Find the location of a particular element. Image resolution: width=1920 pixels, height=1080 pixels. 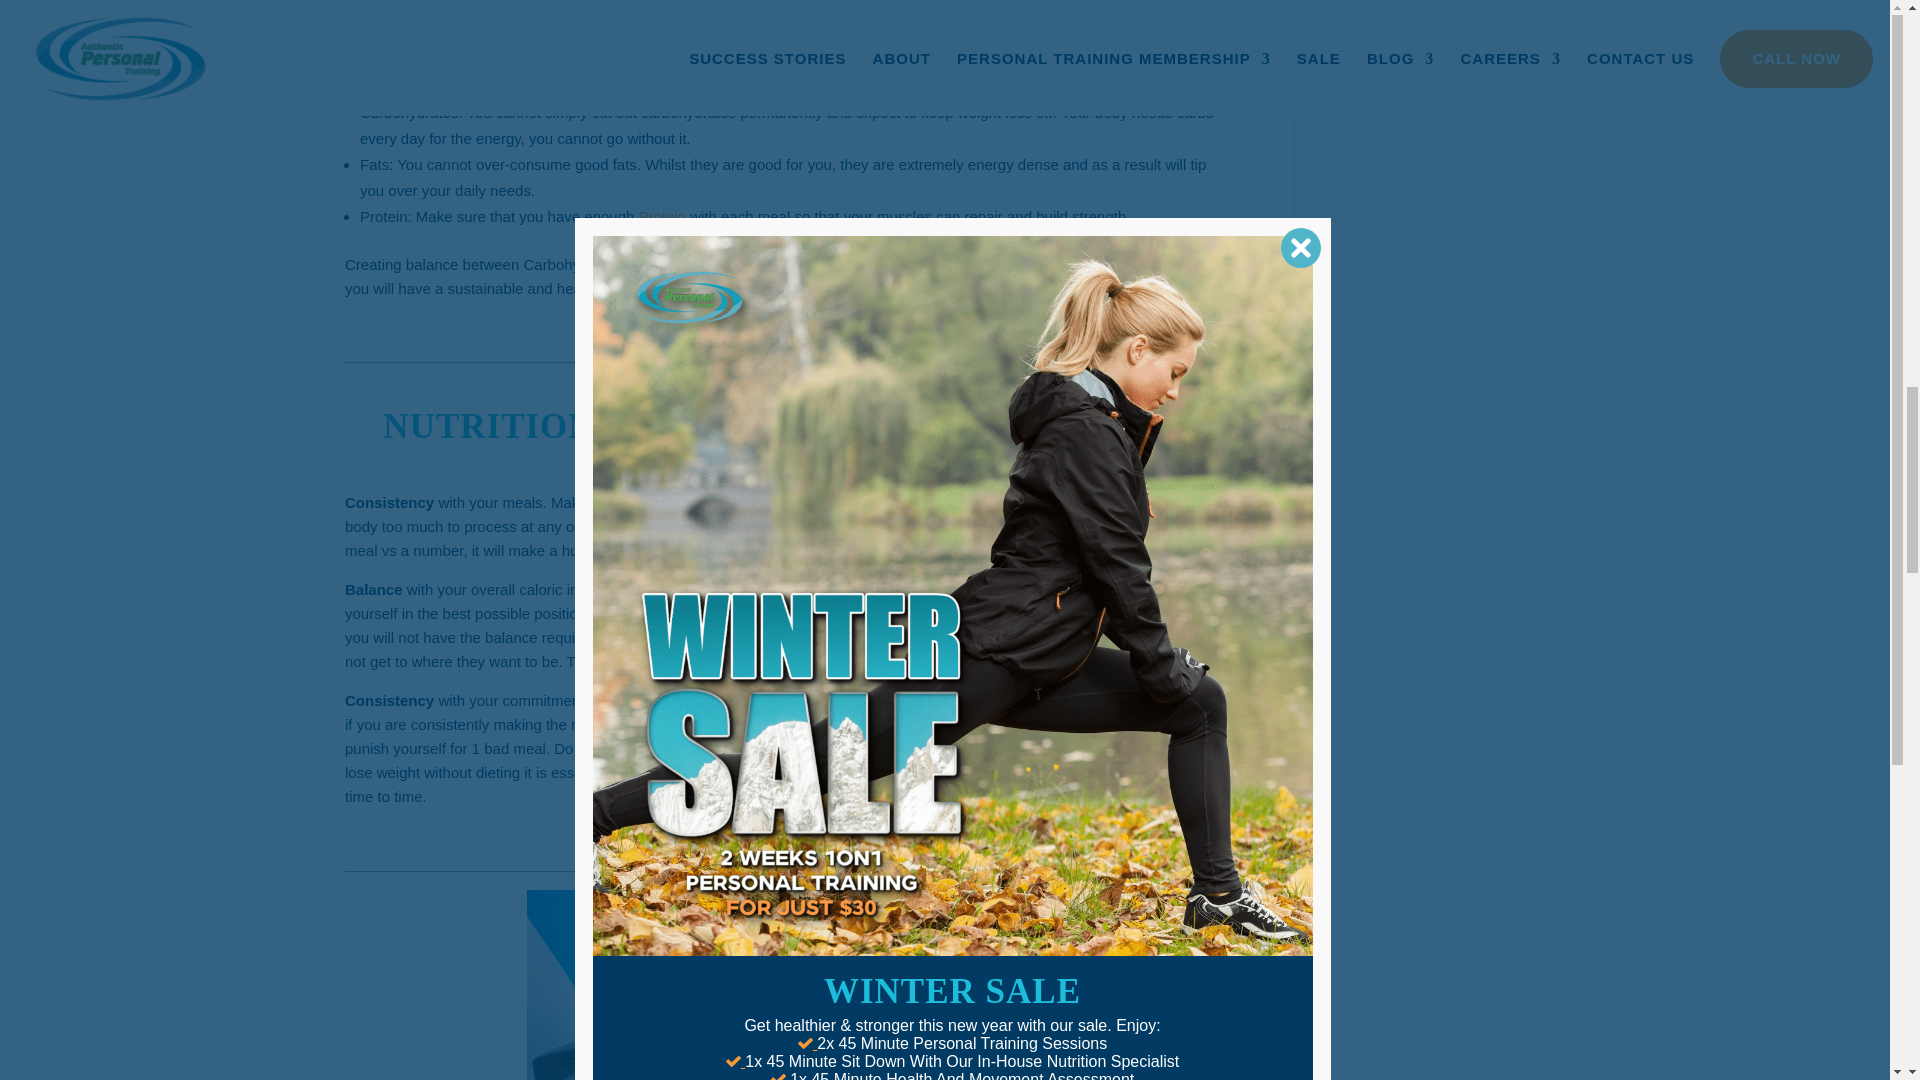

Protein is located at coordinates (663, 216).